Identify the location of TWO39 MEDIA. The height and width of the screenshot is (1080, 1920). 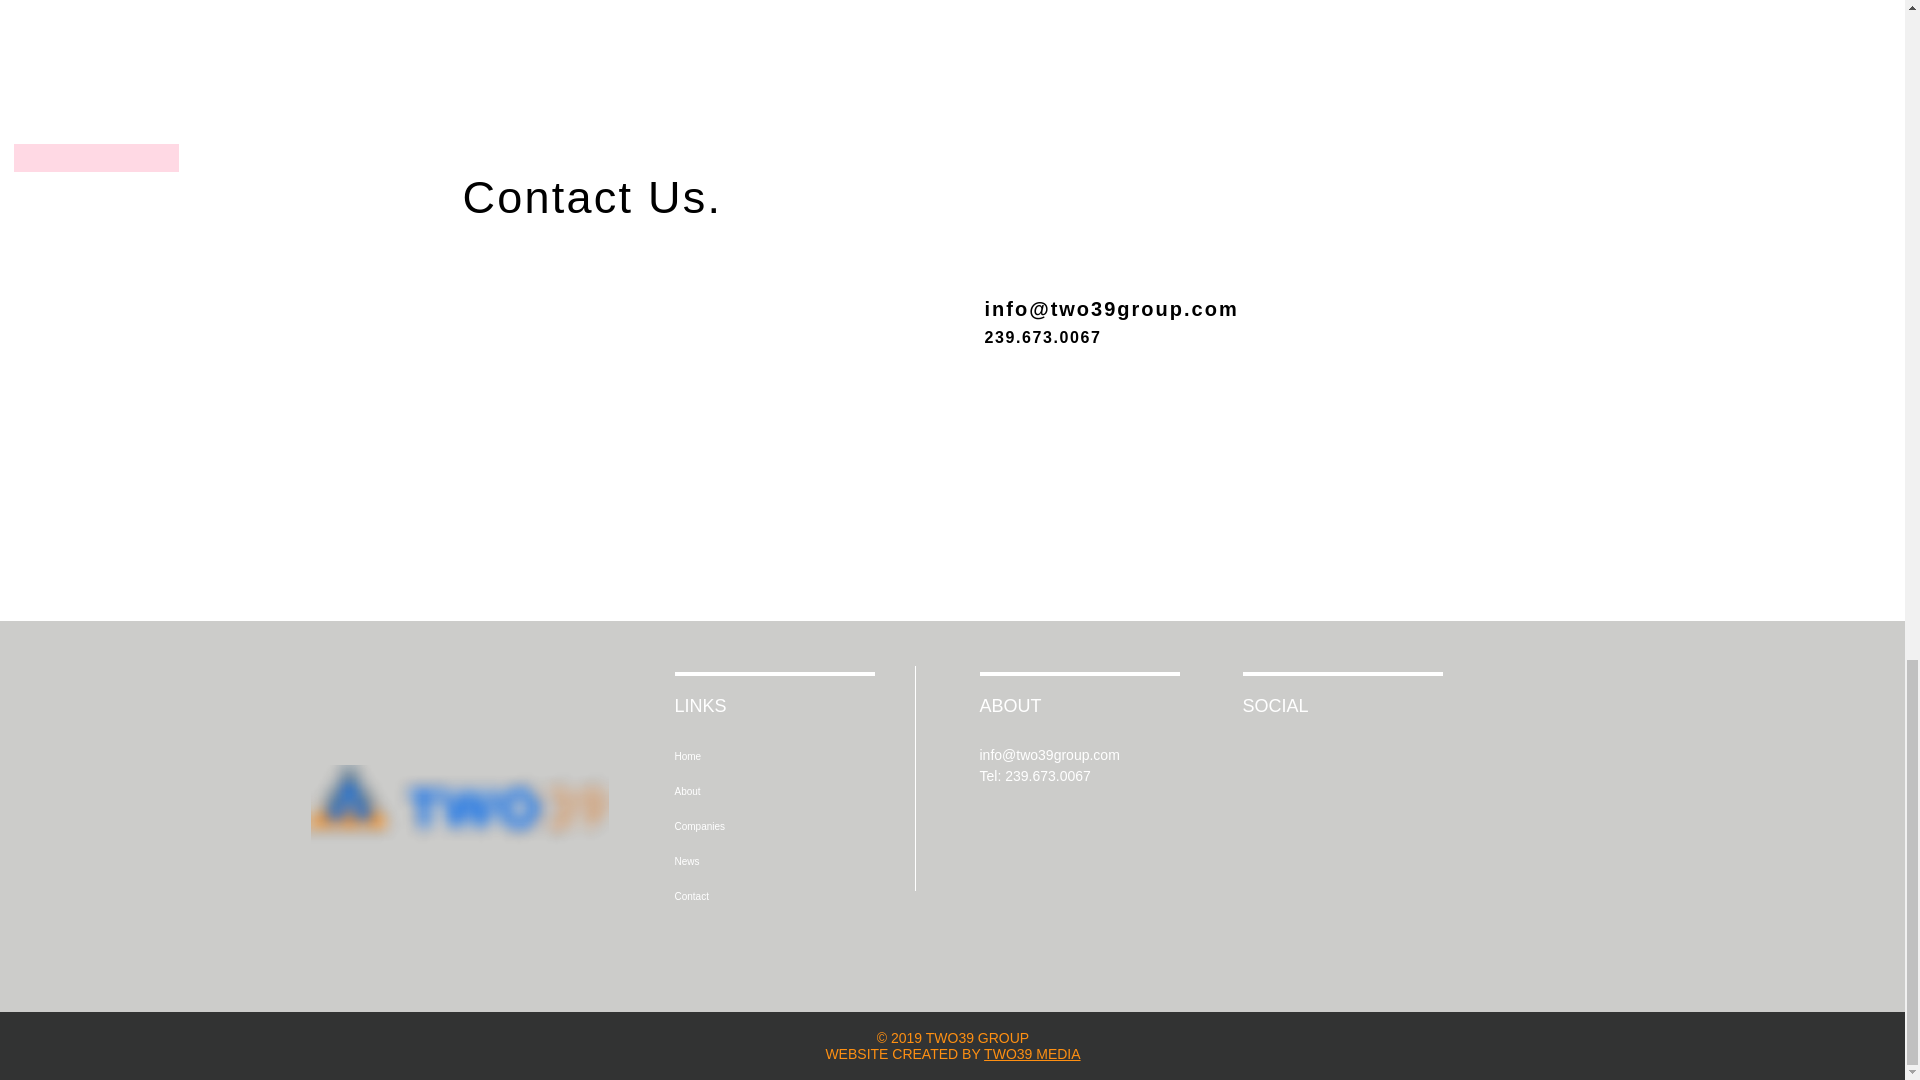
(1031, 1054).